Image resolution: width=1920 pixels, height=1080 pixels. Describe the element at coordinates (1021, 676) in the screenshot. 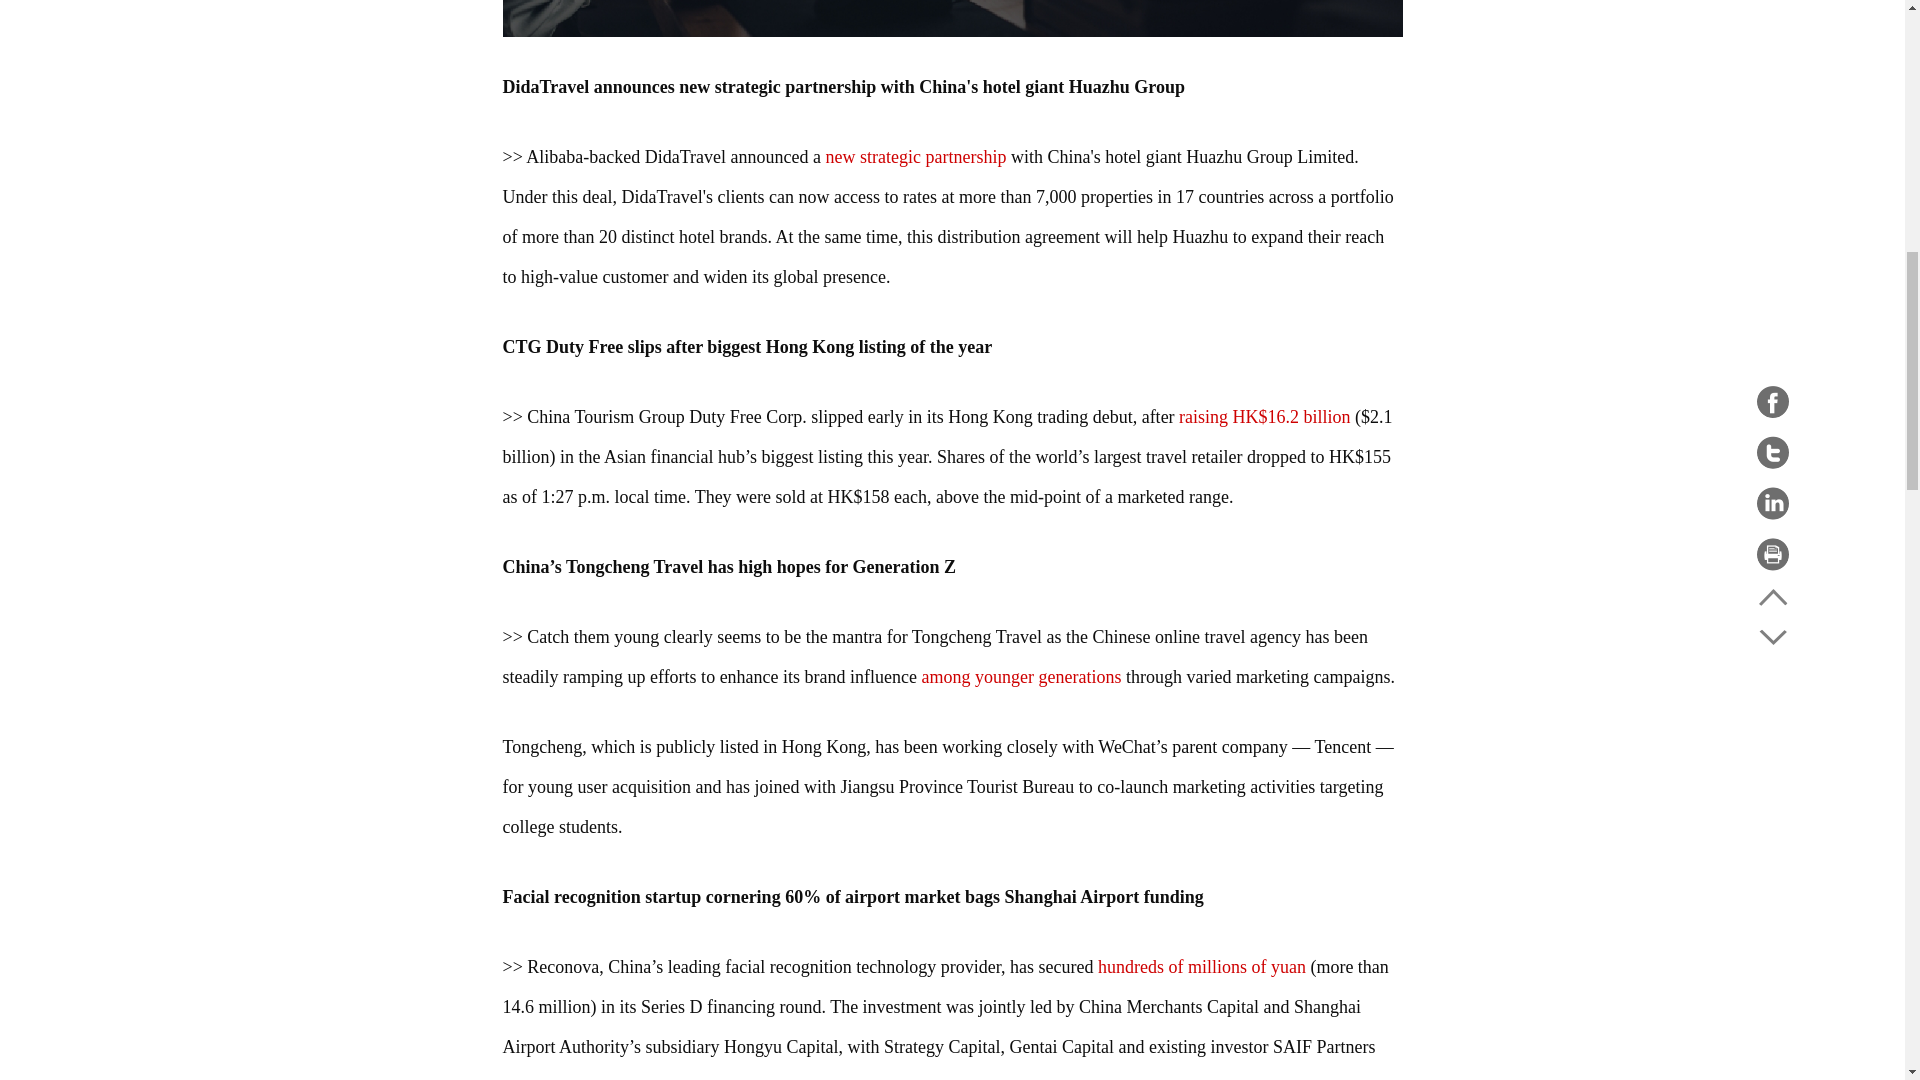

I see `among younger generations` at that location.